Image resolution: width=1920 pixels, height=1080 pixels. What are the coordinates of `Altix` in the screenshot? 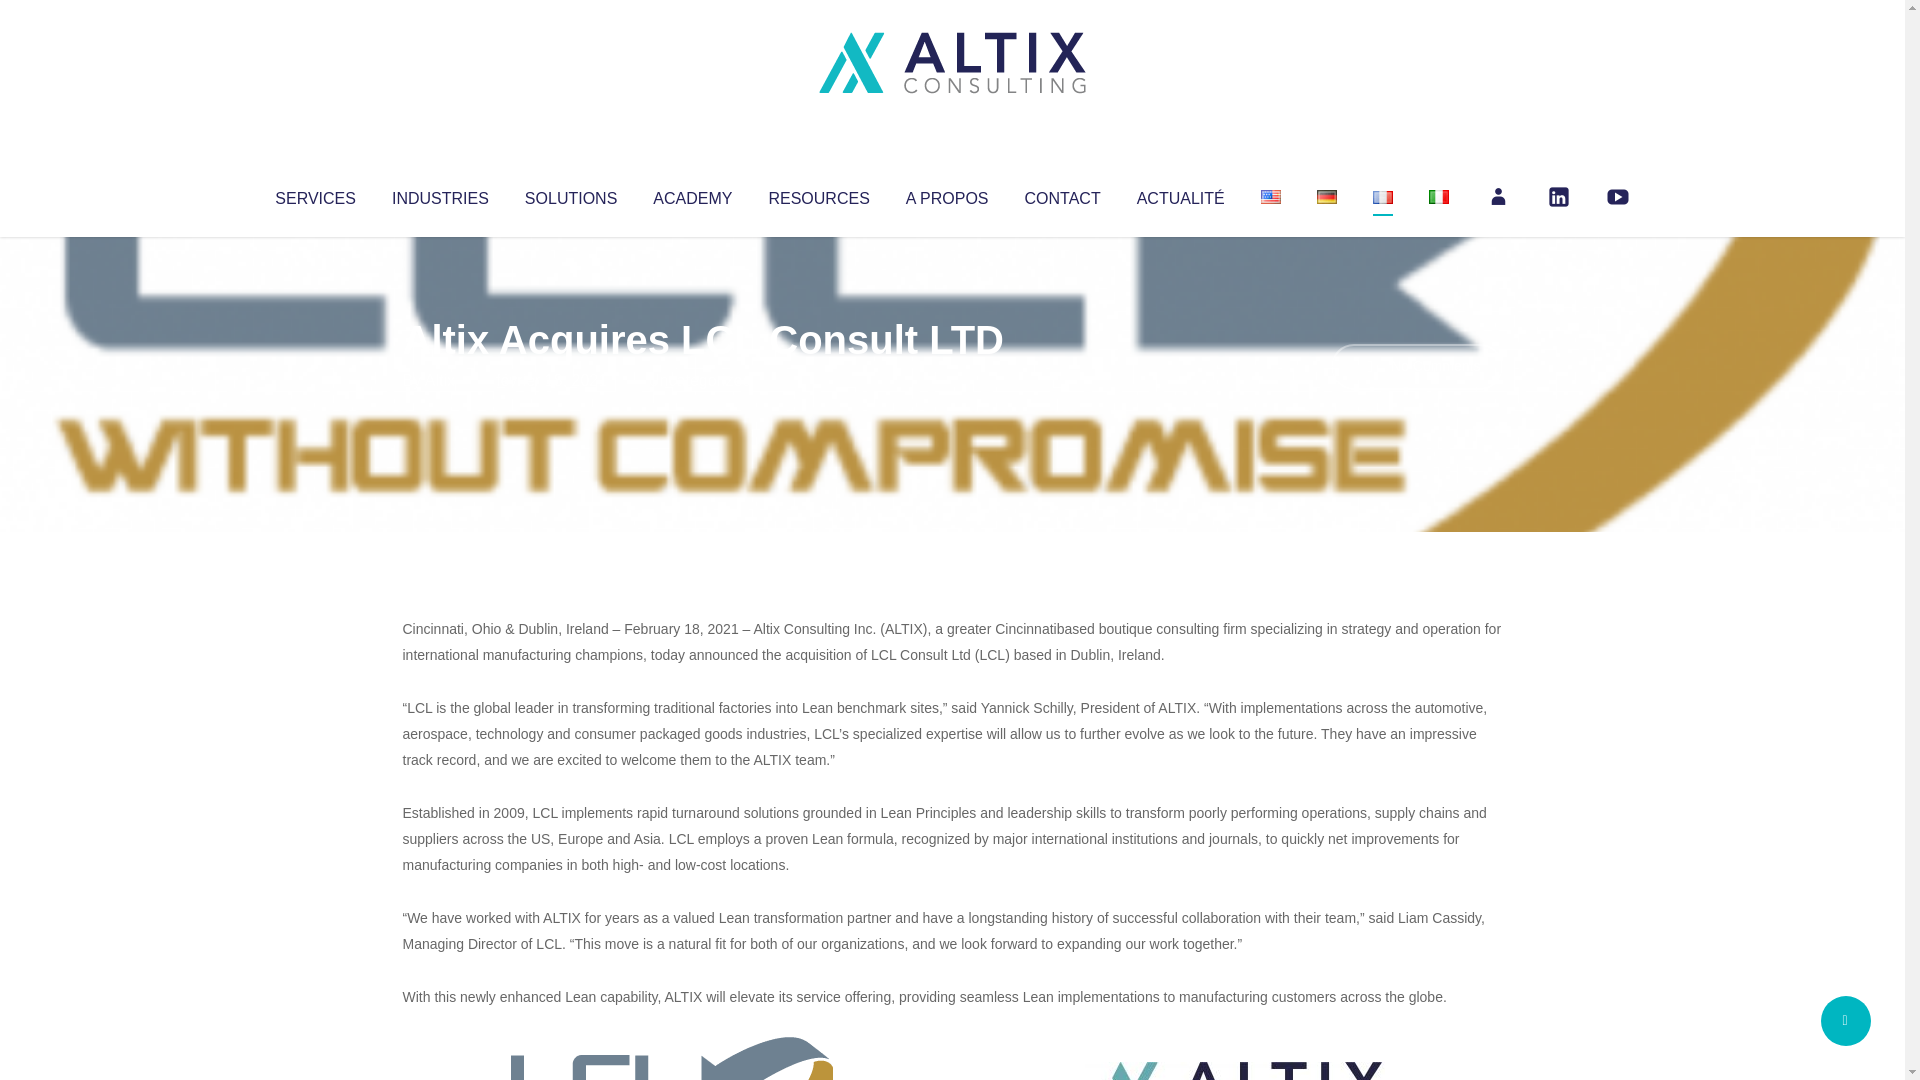 It's located at (440, 380).